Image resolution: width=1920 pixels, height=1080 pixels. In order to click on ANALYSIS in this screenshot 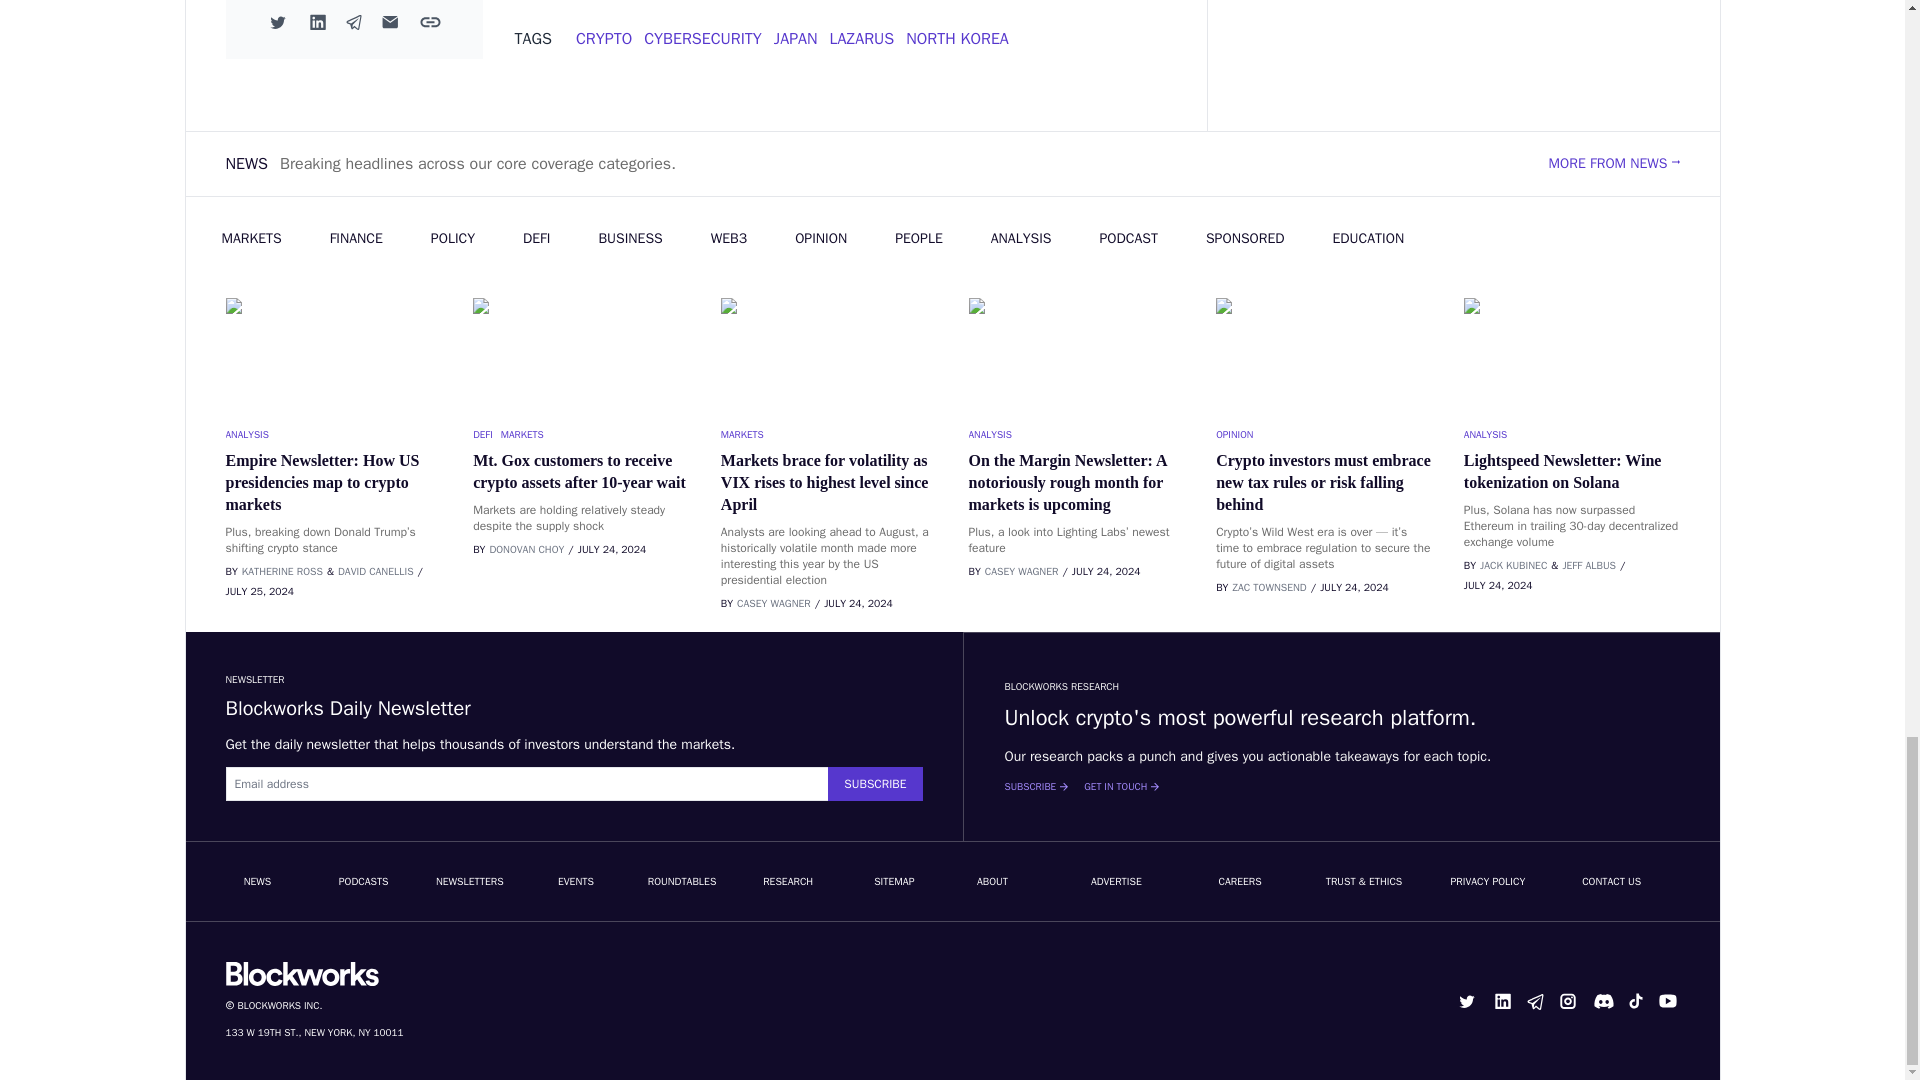, I will do `click(795, 38)`.